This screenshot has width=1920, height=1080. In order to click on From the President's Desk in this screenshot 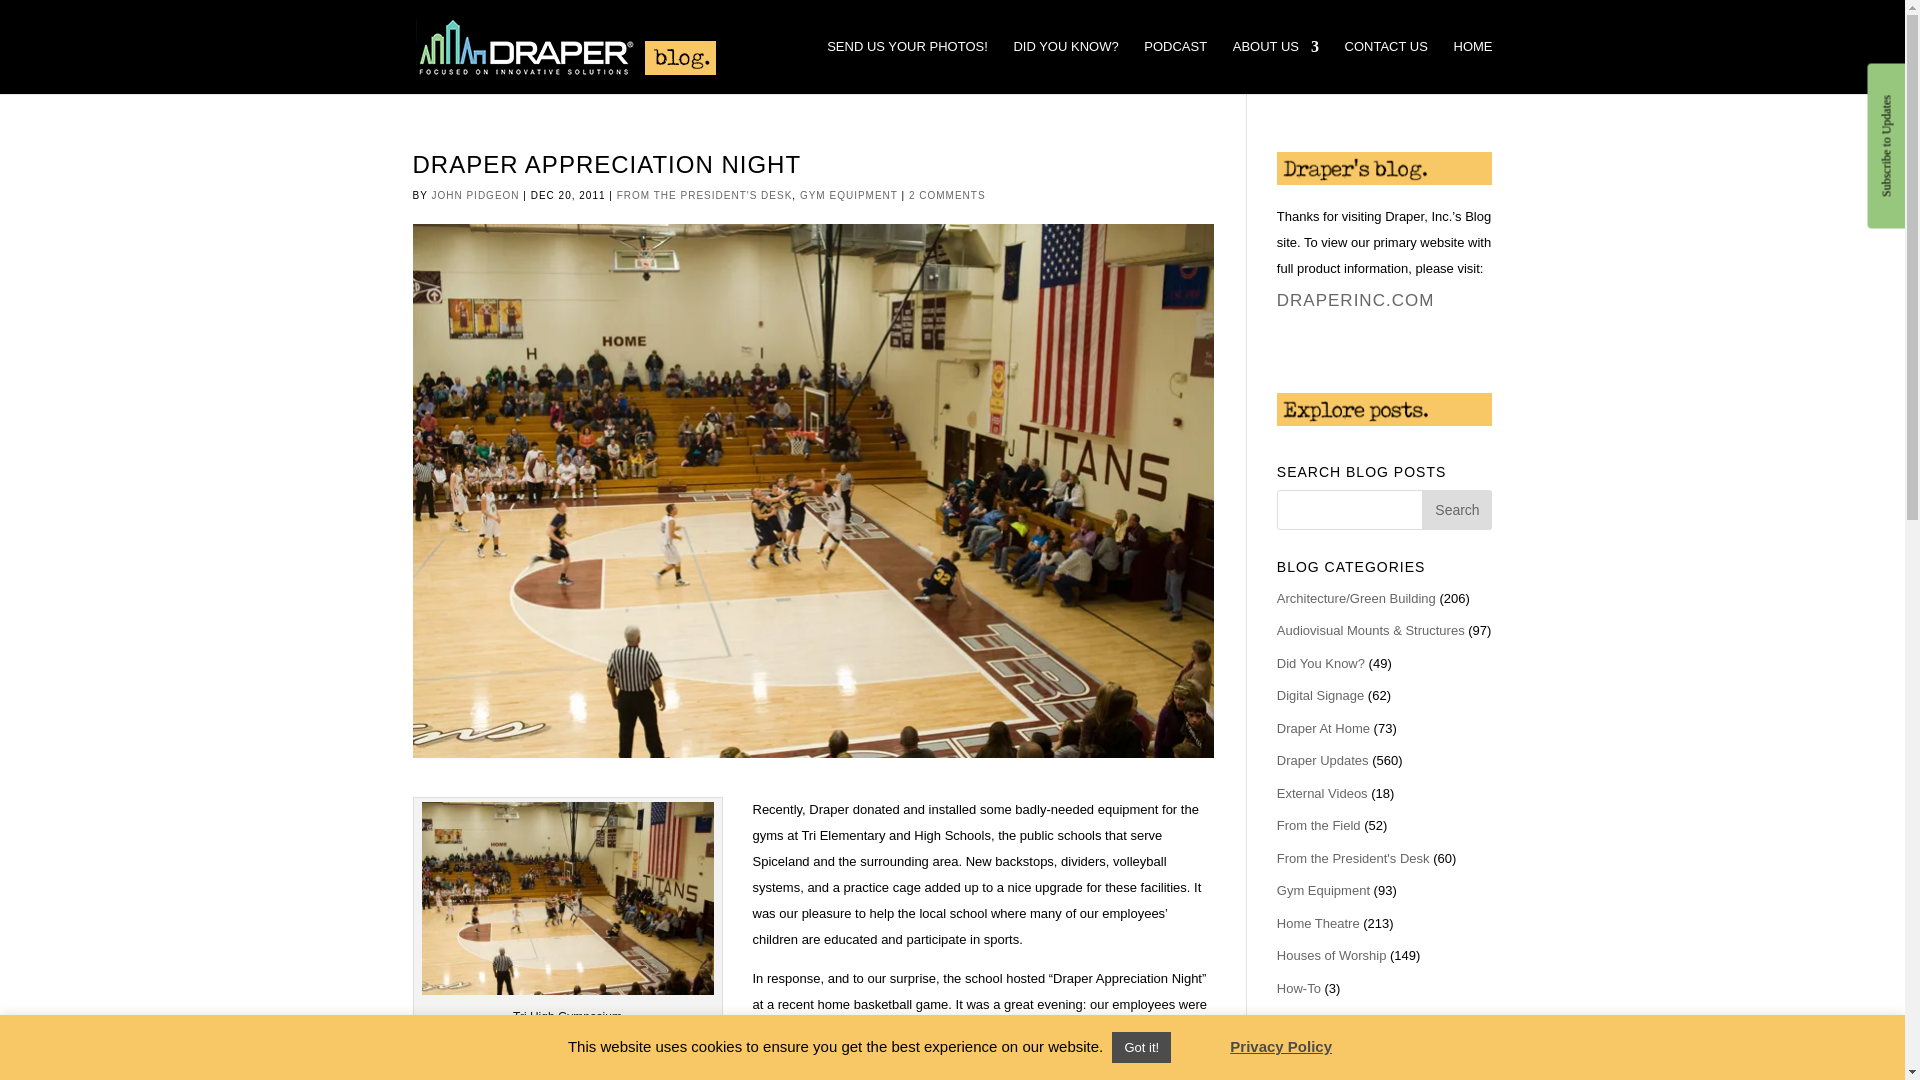, I will do `click(1353, 858)`.